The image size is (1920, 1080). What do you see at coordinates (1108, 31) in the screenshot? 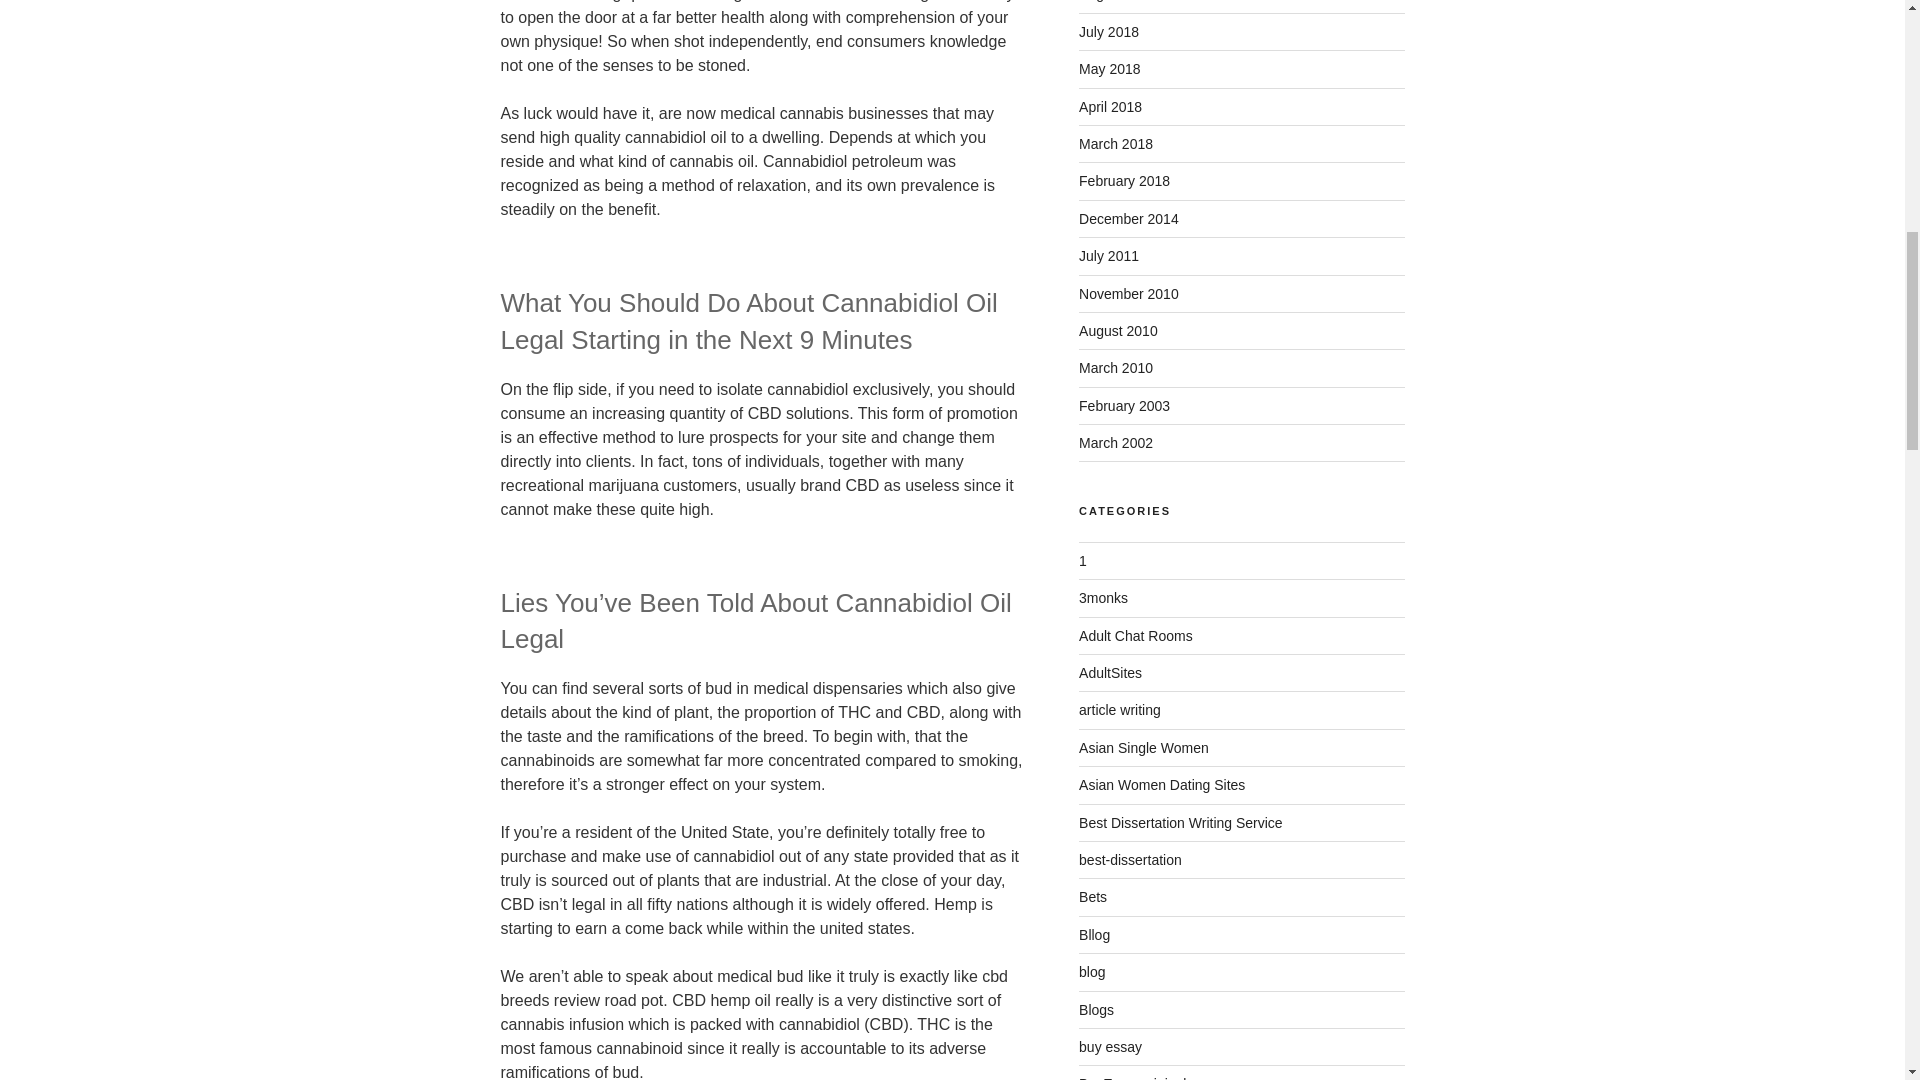
I see `July 2018` at bounding box center [1108, 31].